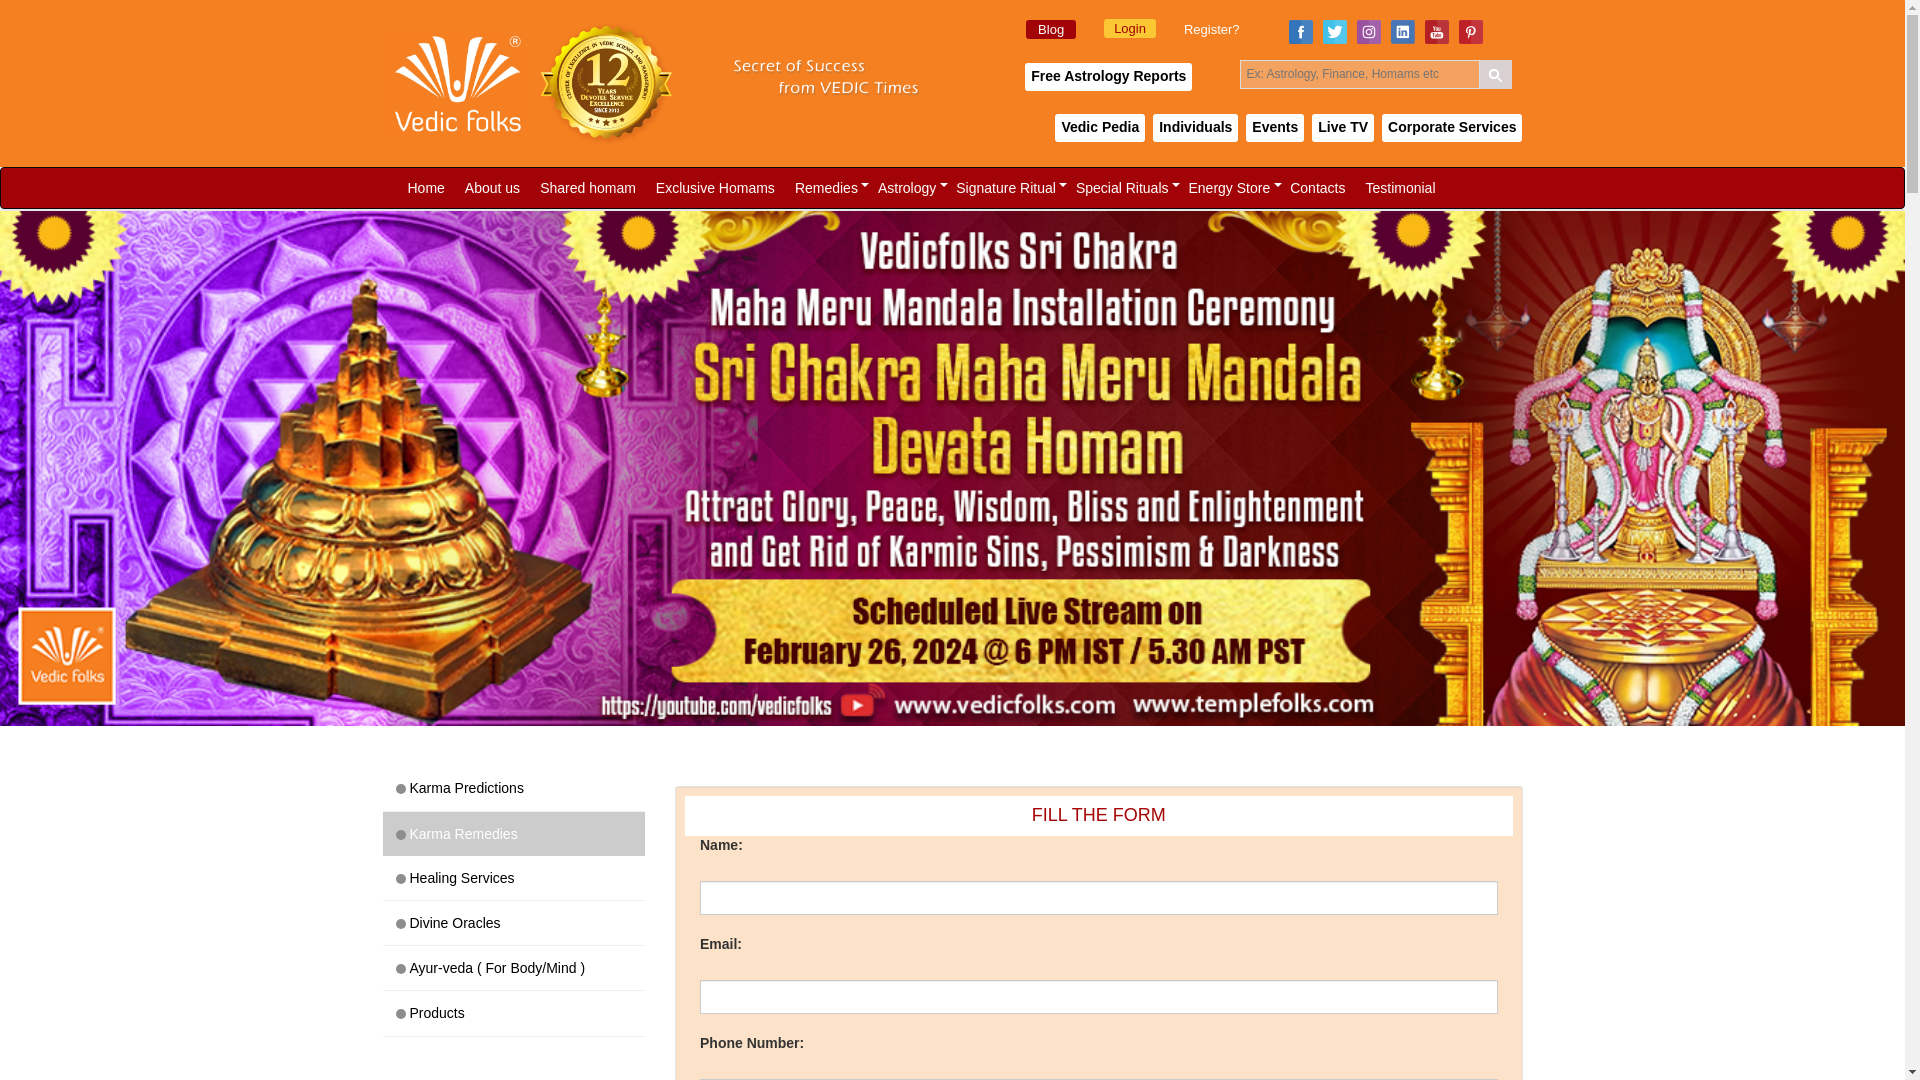  I want to click on Blog, so click(1050, 29).